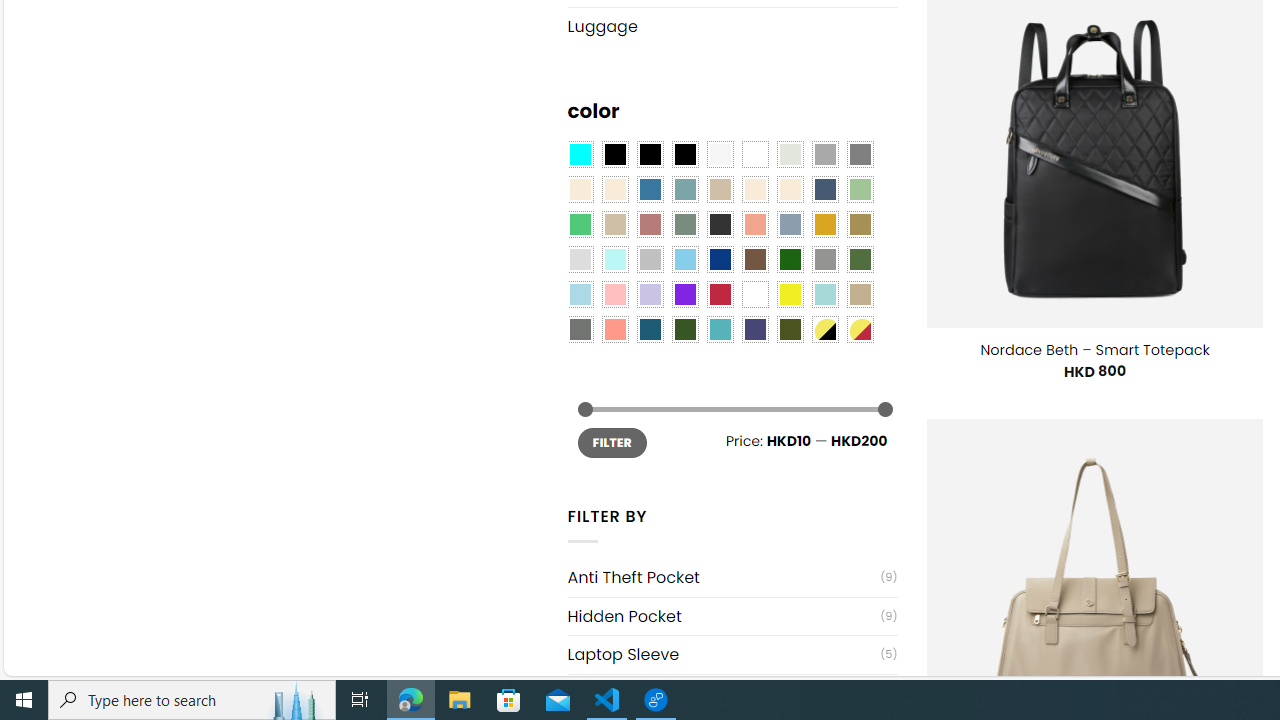  Describe the element at coordinates (755, 329) in the screenshot. I see `Purple Navy` at that location.